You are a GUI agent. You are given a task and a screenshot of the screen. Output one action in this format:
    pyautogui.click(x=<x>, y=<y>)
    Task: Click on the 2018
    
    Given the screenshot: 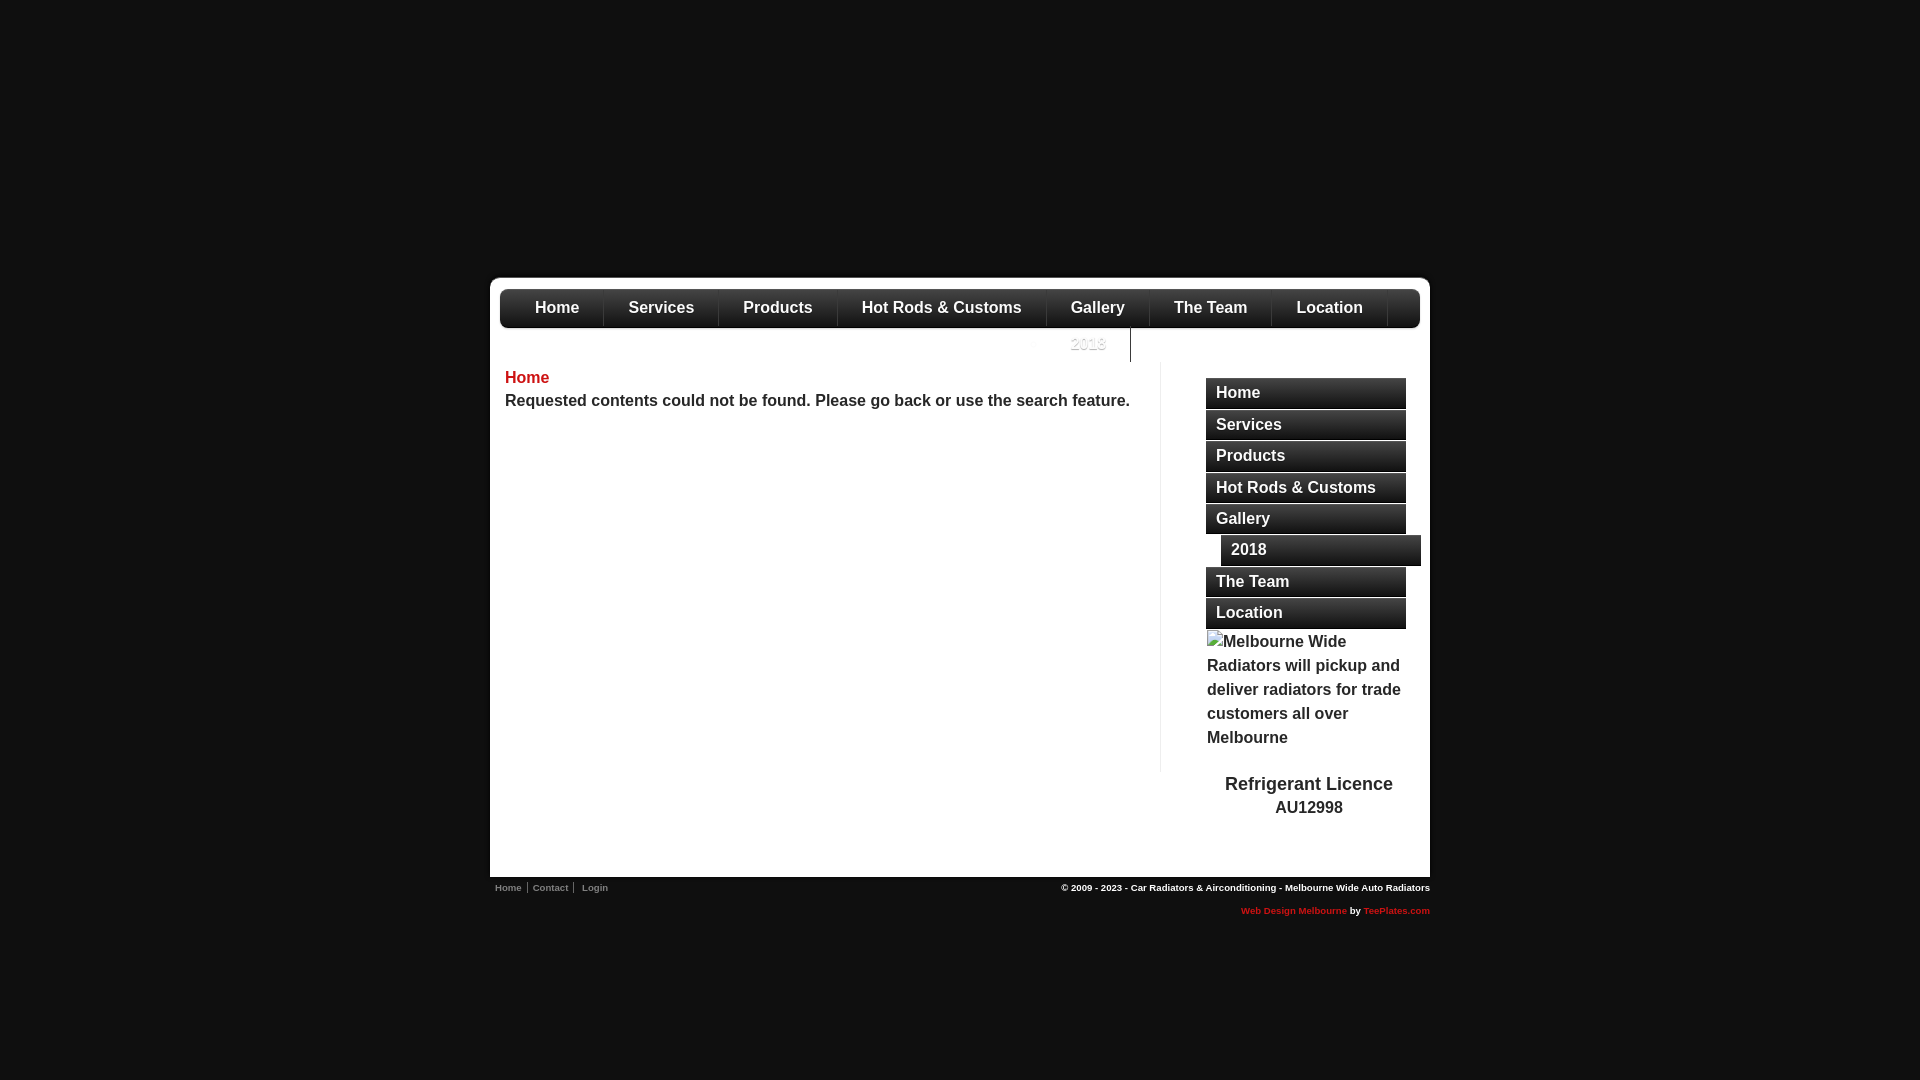 What is the action you would take?
    pyautogui.click(x=1090, y=344)
    